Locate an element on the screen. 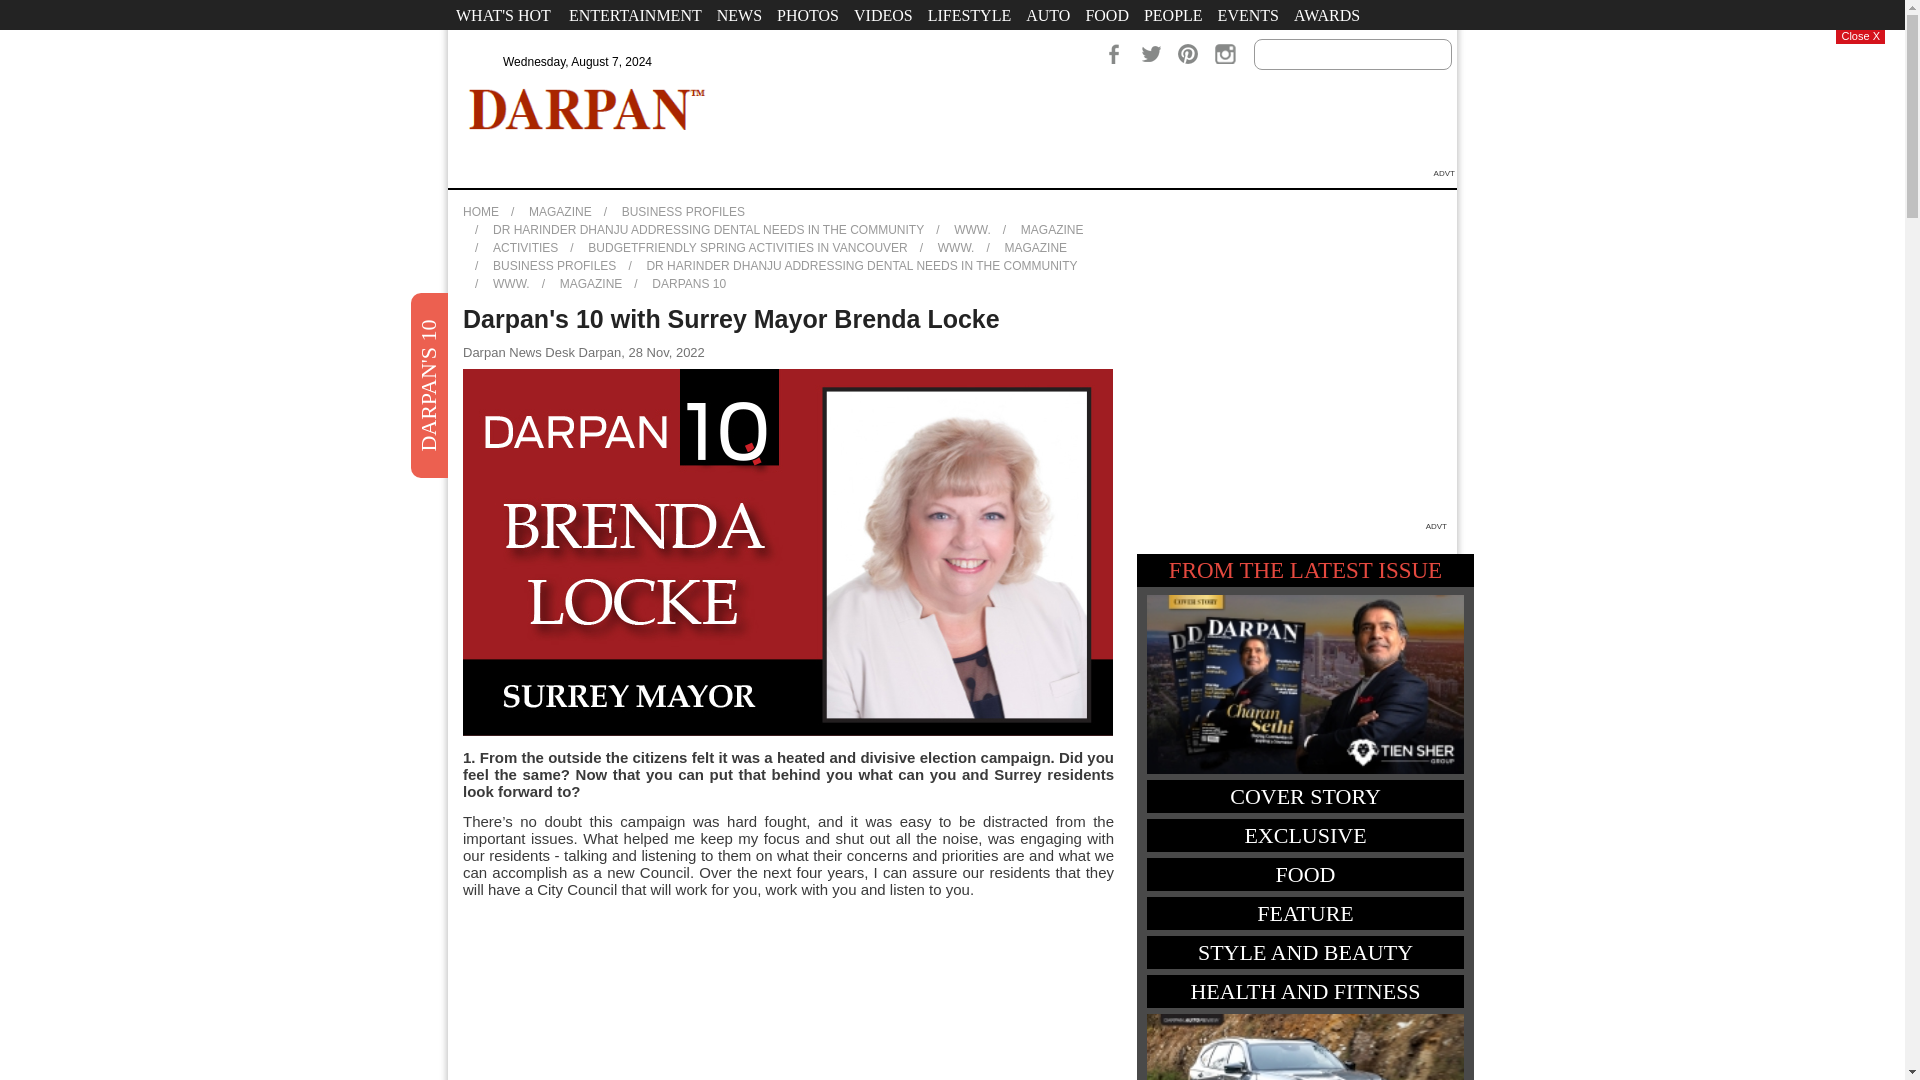 This screenshot has height=1080, width=1920. MAGAZINE is located at coordinates (1036, 247).